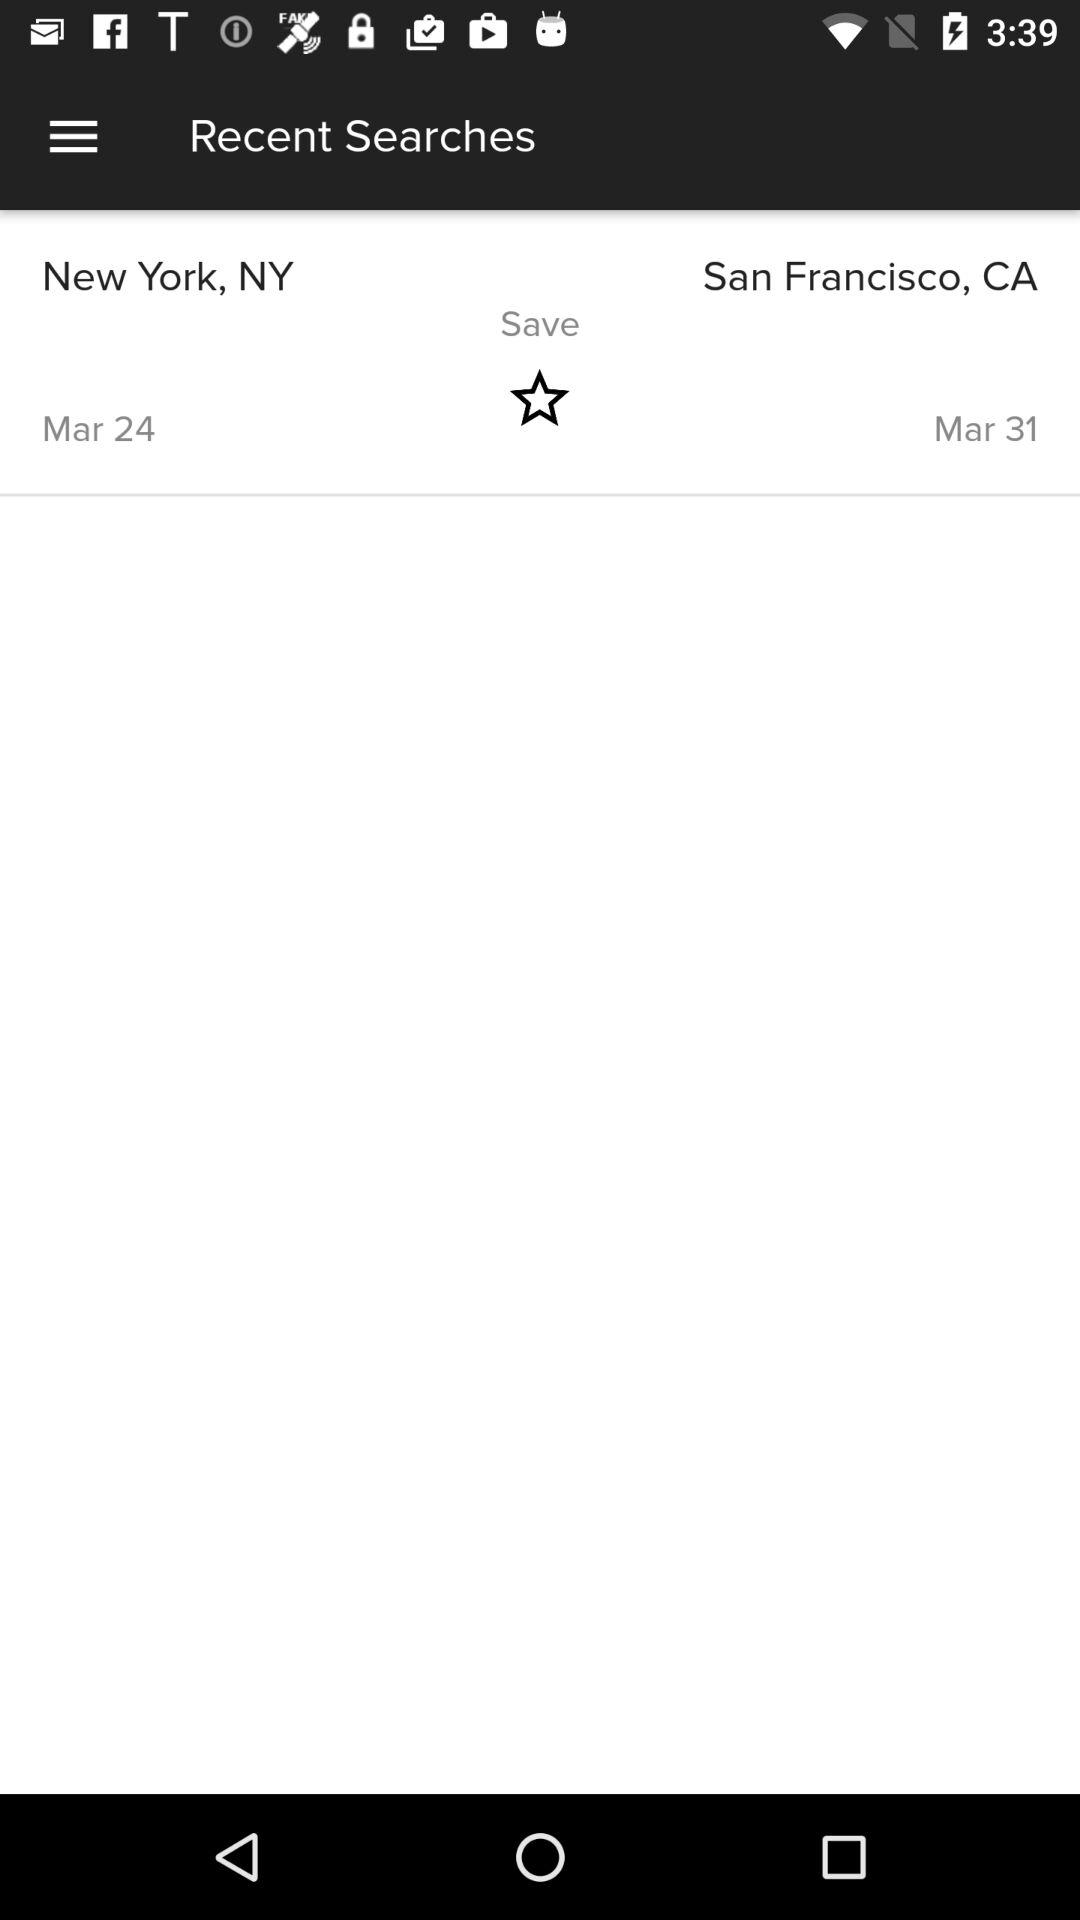 This screenshot has width=1080, height=1920. Describe the element at coordinates (291, 276) in the screenshot. I see `press item next to the san francisco, ca icon` at that location.